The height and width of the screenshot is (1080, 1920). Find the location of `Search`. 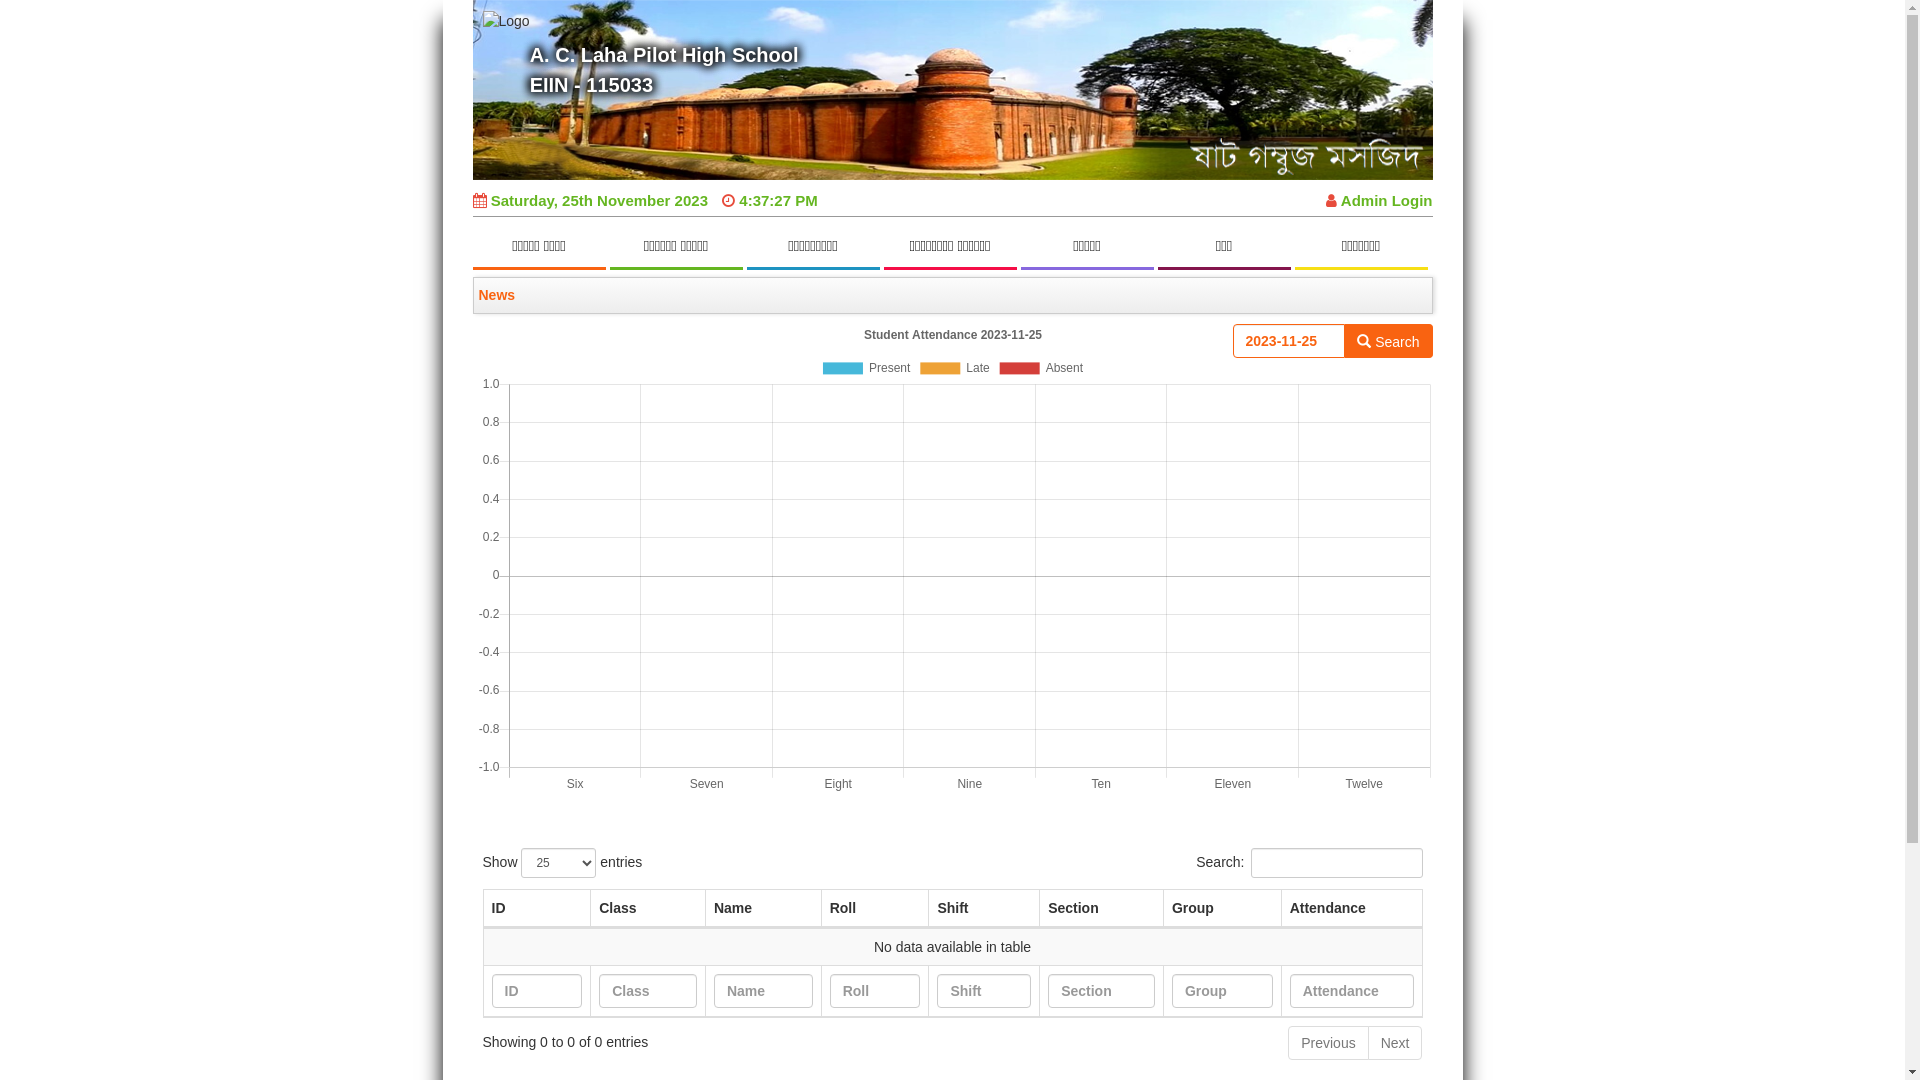

Search is located at coordinates (1388, 341).